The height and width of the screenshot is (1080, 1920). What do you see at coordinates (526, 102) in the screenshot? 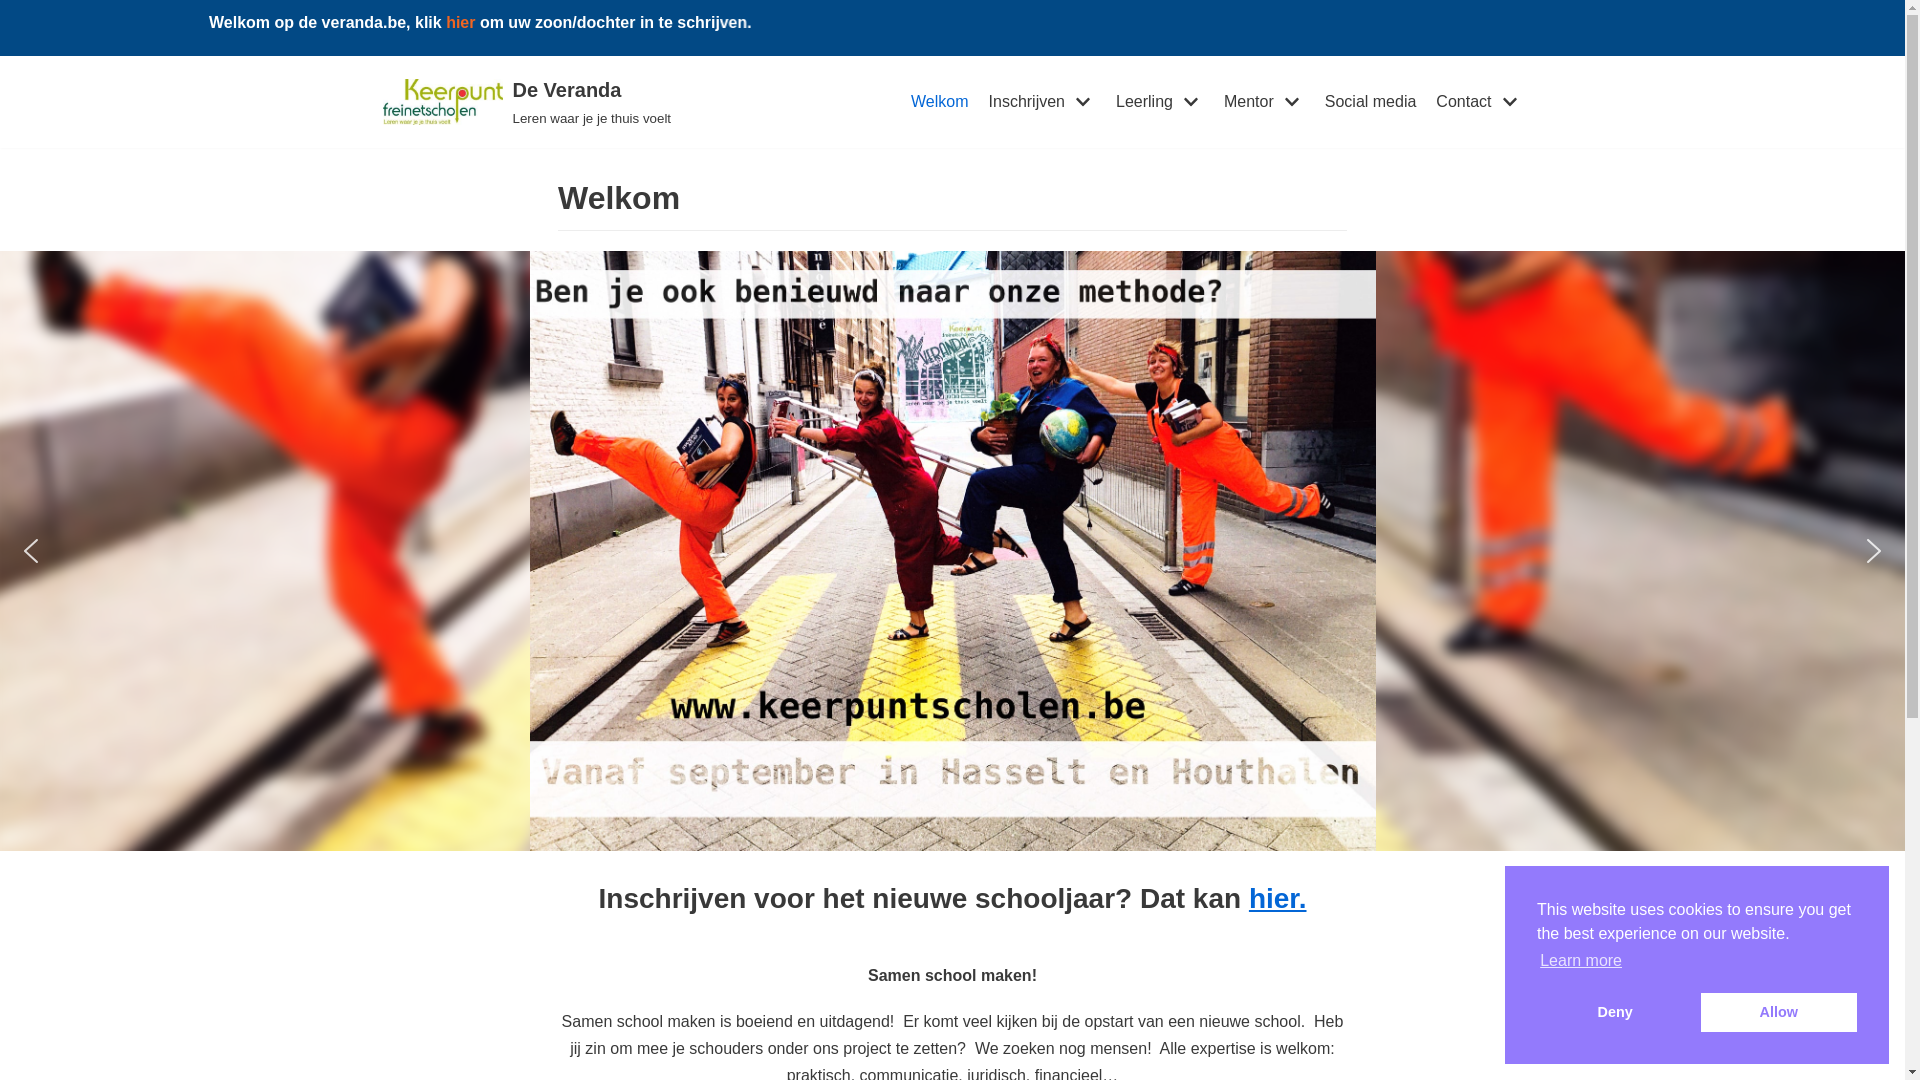
I see `De Veranda
Leren waar je je thuis voelt` at bounding box center [526, 102].